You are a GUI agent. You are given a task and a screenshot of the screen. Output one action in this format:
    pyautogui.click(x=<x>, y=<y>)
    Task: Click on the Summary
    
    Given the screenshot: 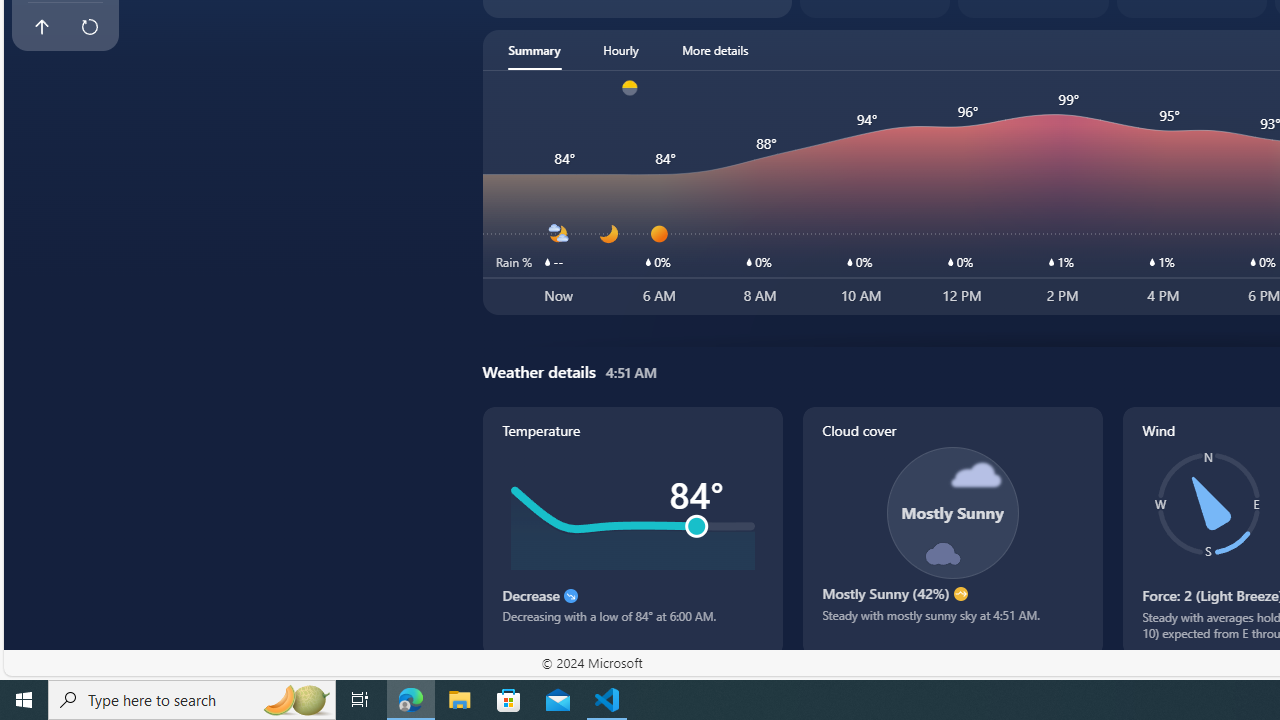 What is the action you would take?
    pyautogui.click(x=534, y=50)
    